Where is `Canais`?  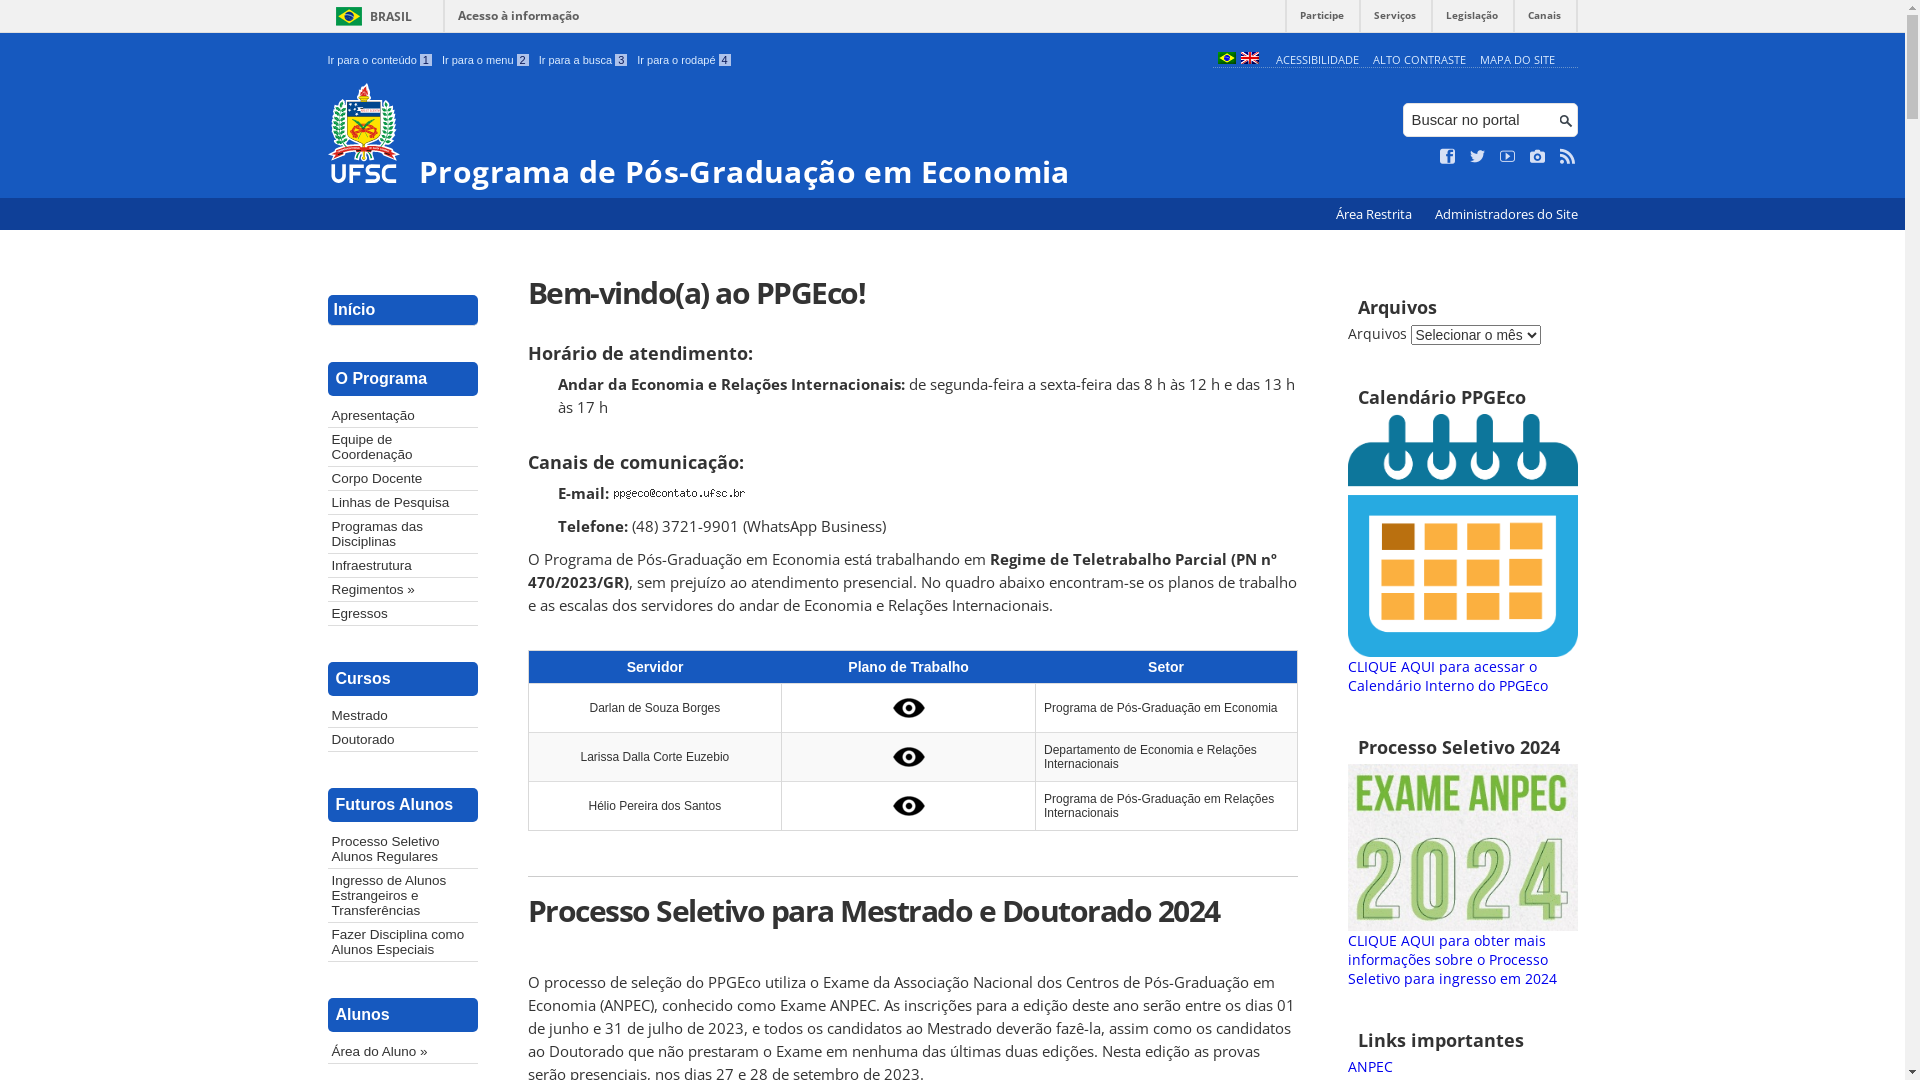 Canais is located at coordinates (1544, 20).